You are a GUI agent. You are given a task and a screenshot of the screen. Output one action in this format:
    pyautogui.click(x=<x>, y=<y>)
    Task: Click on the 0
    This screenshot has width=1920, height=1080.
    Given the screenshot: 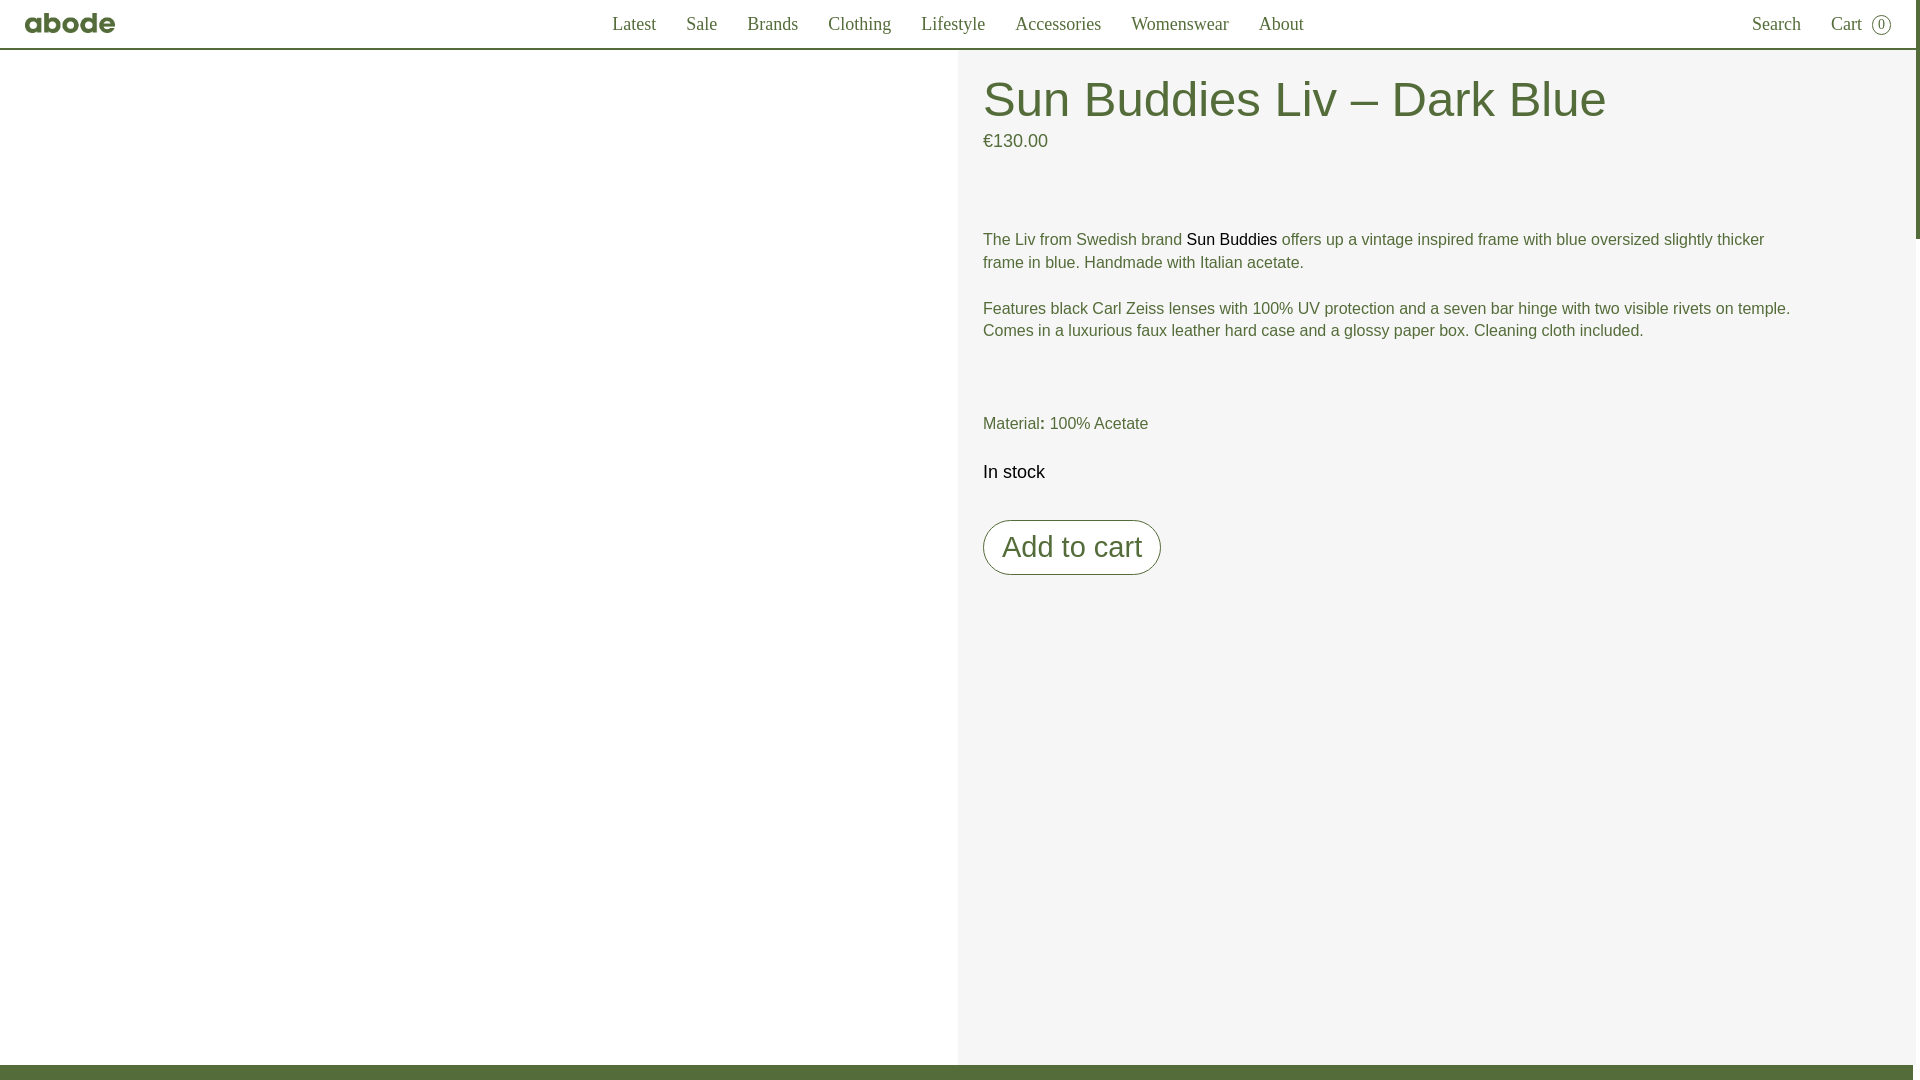 What is the action you would take?
    pyautogui.click(x=1882, y=24)
    